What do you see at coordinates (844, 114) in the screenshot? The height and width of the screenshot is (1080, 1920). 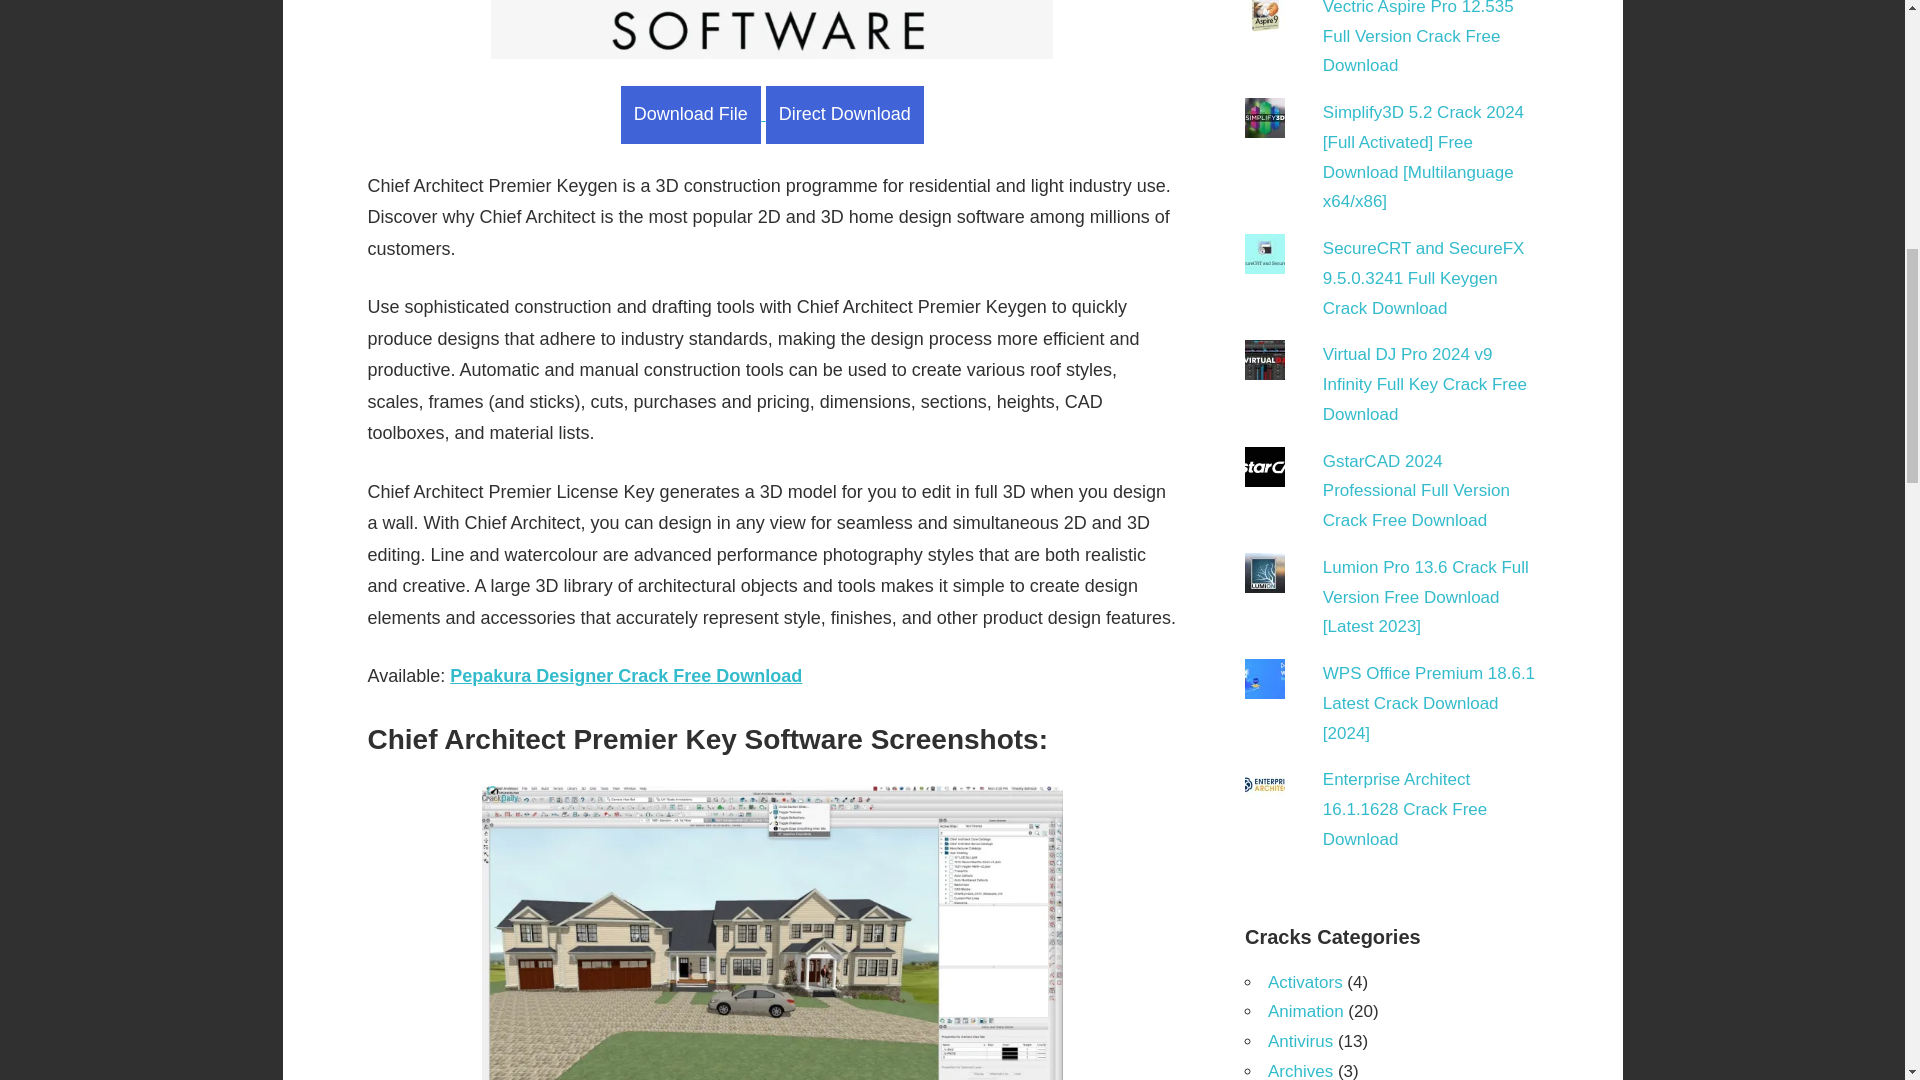 I see `Direct Download` at bounding box center [844, 114].